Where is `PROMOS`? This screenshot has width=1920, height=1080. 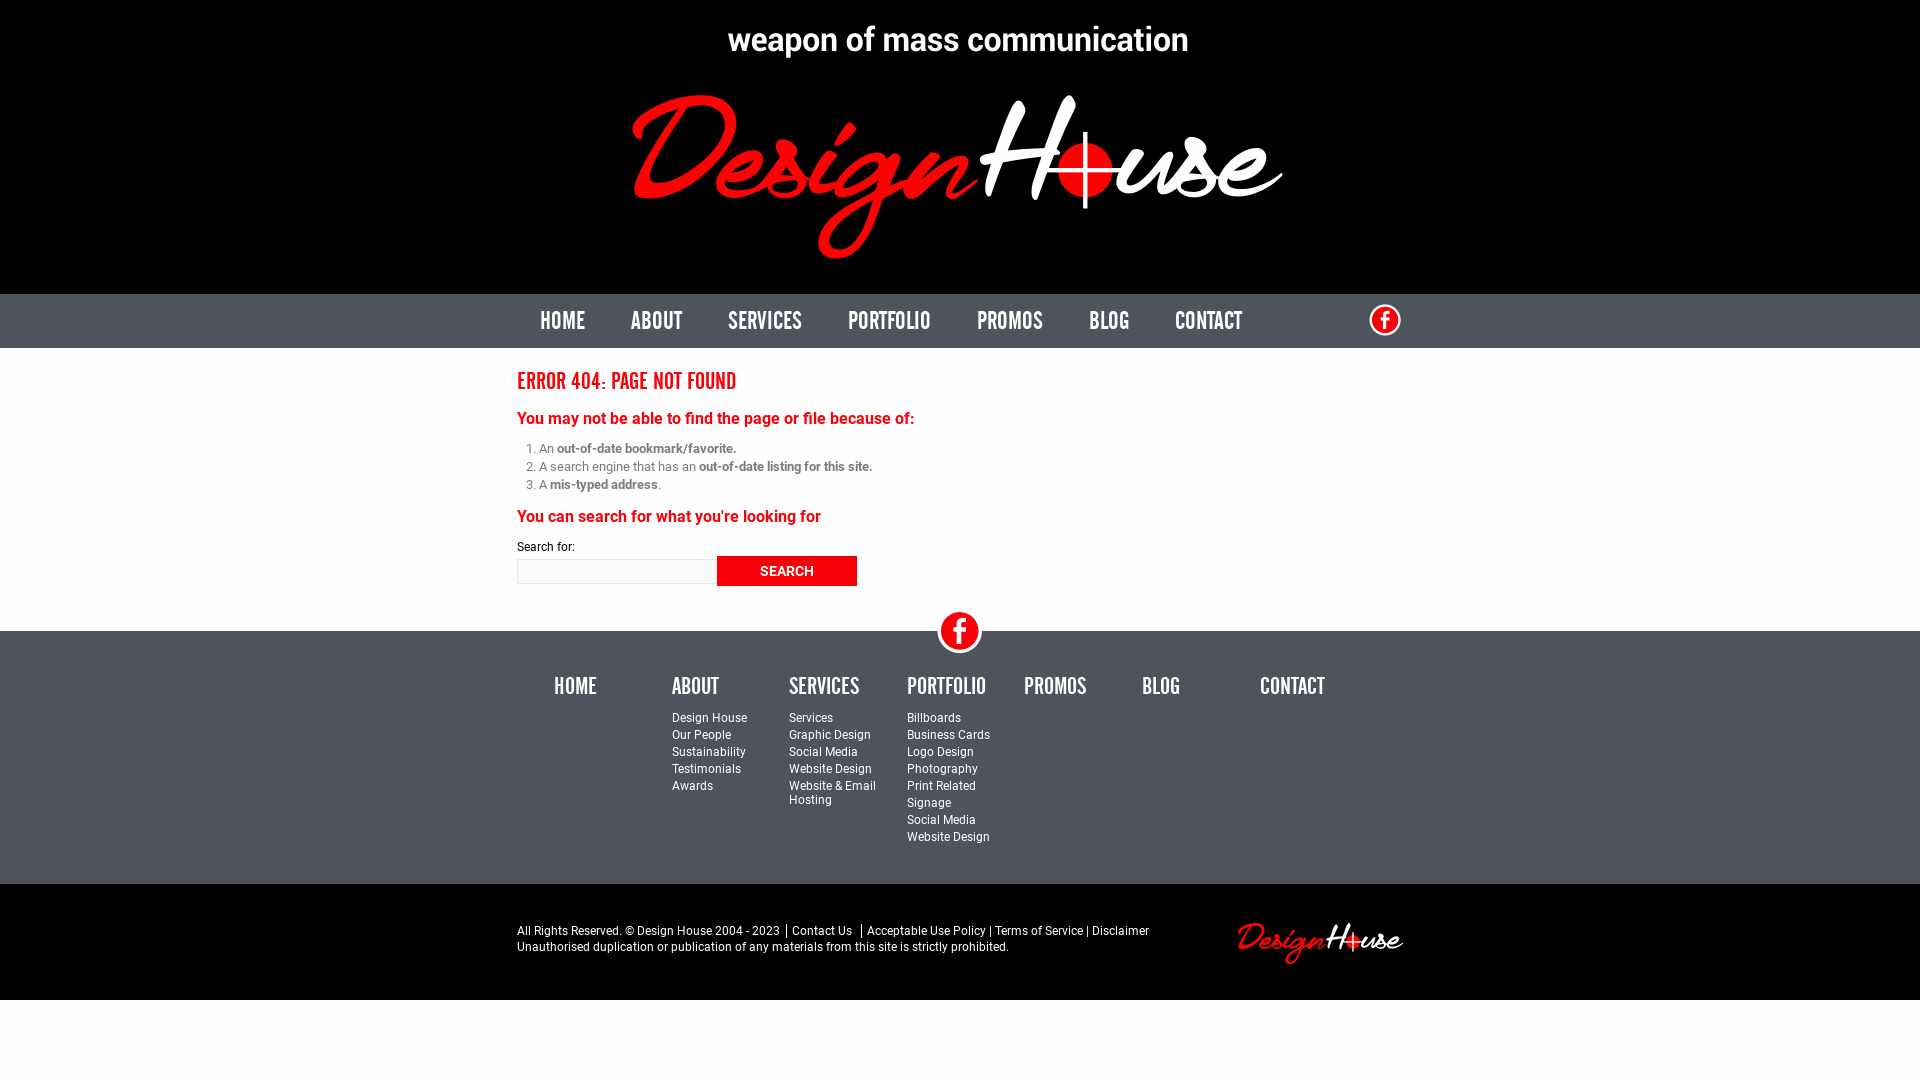 PROMOS is located at coordinates (1010, 321).